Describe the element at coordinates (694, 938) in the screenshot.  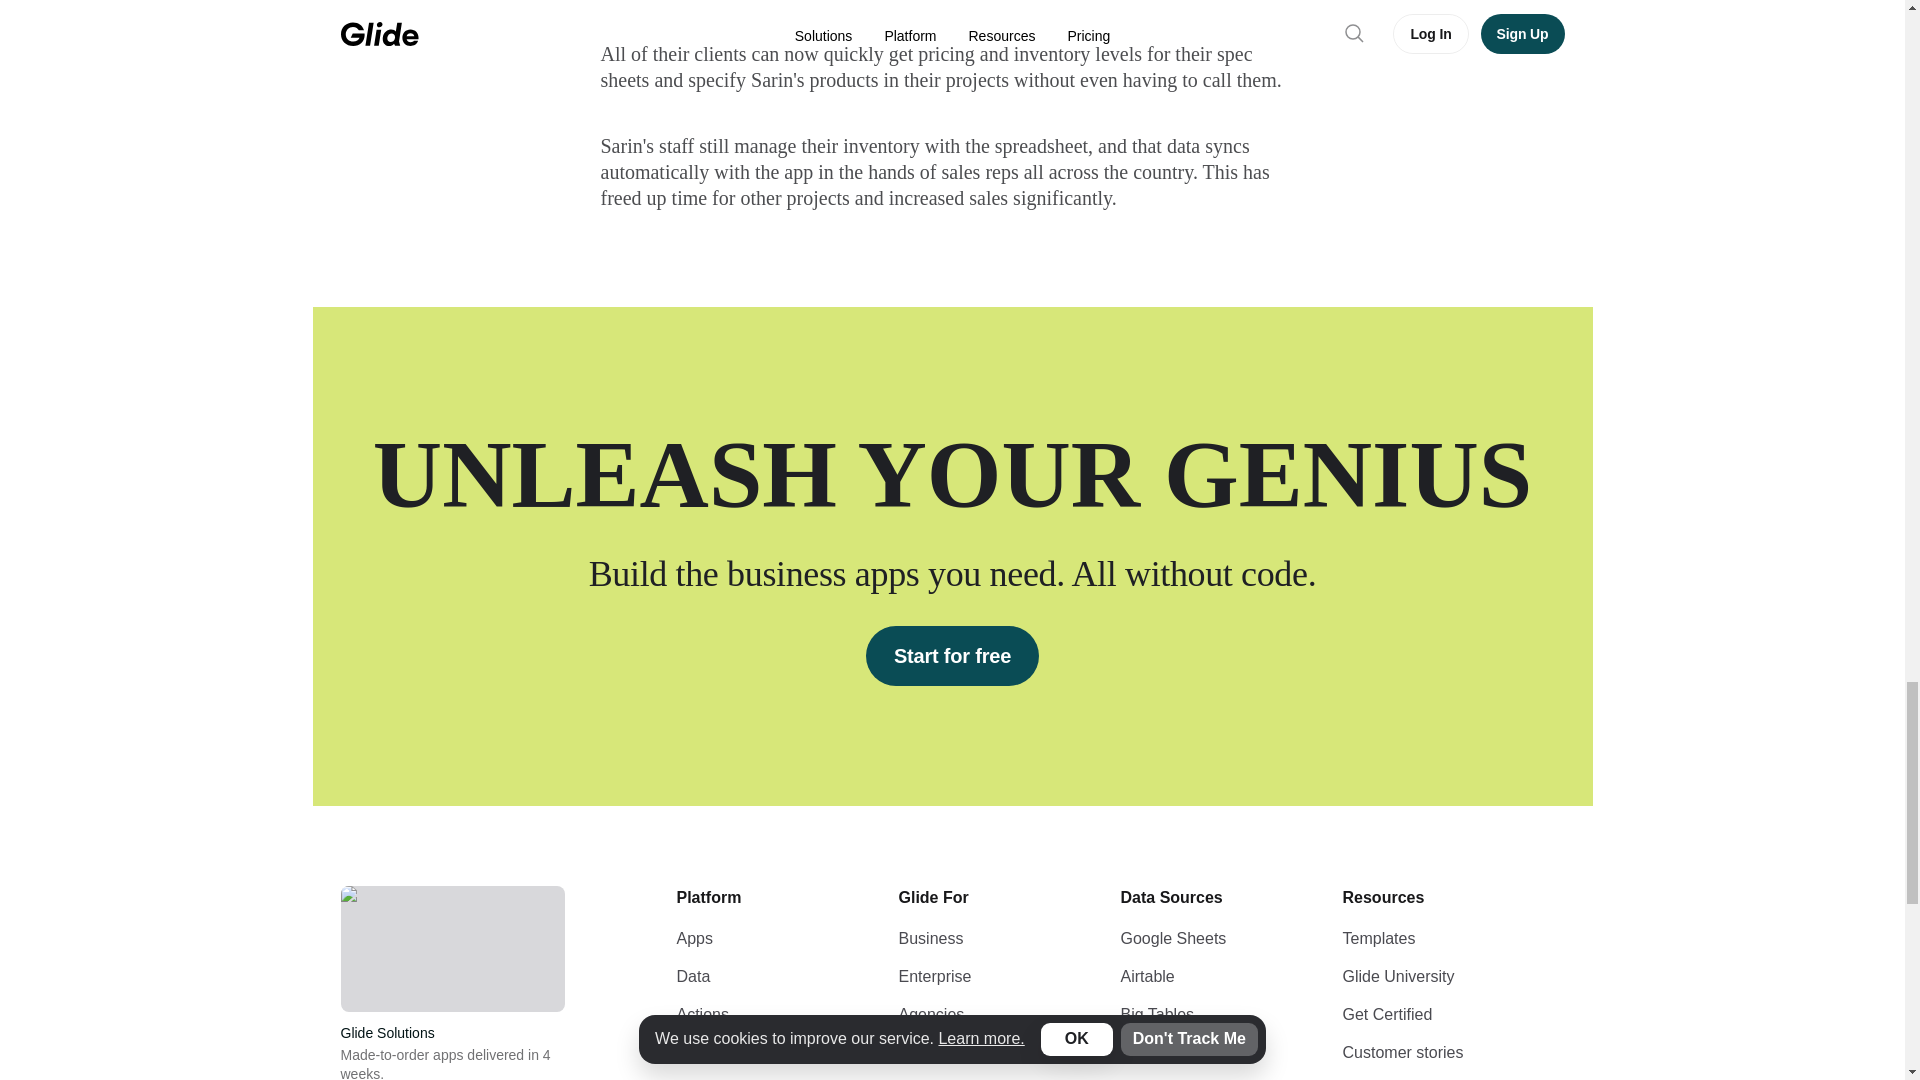
I see `Apps` at that location.